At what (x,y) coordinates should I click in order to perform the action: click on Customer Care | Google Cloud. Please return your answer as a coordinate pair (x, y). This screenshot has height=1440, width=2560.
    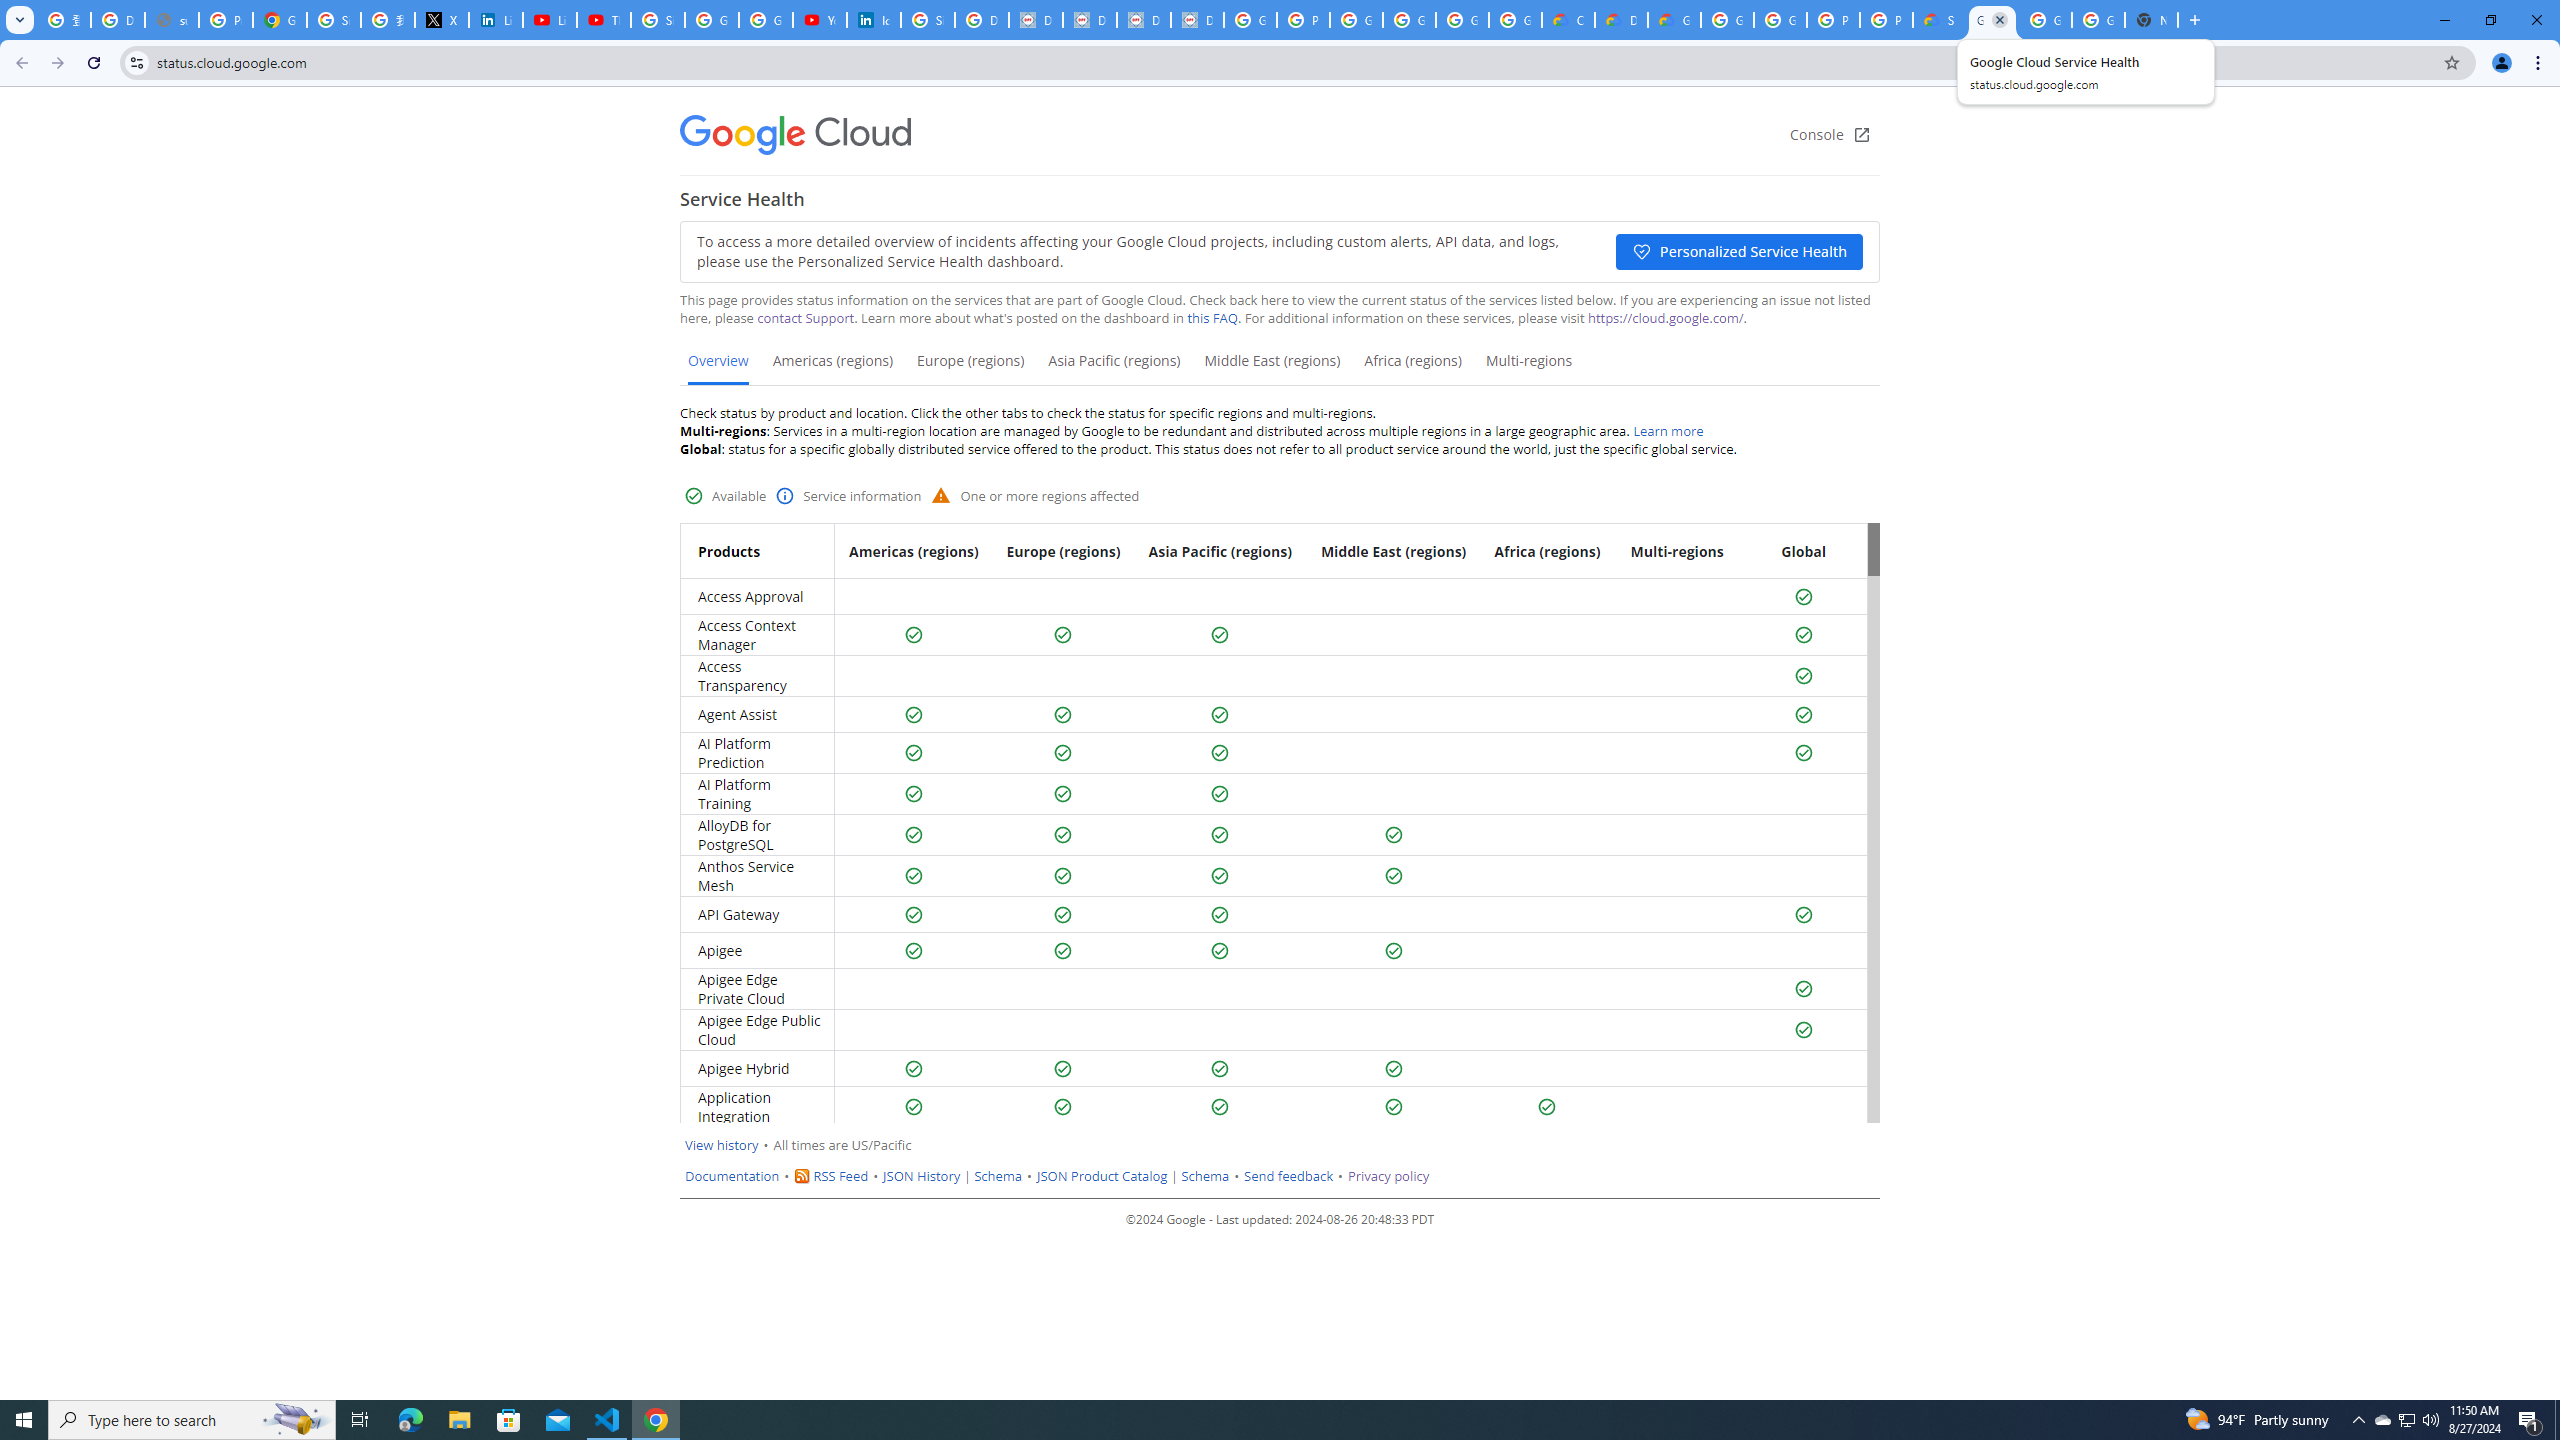
    Looking at the image, I should click on (1569, 20).